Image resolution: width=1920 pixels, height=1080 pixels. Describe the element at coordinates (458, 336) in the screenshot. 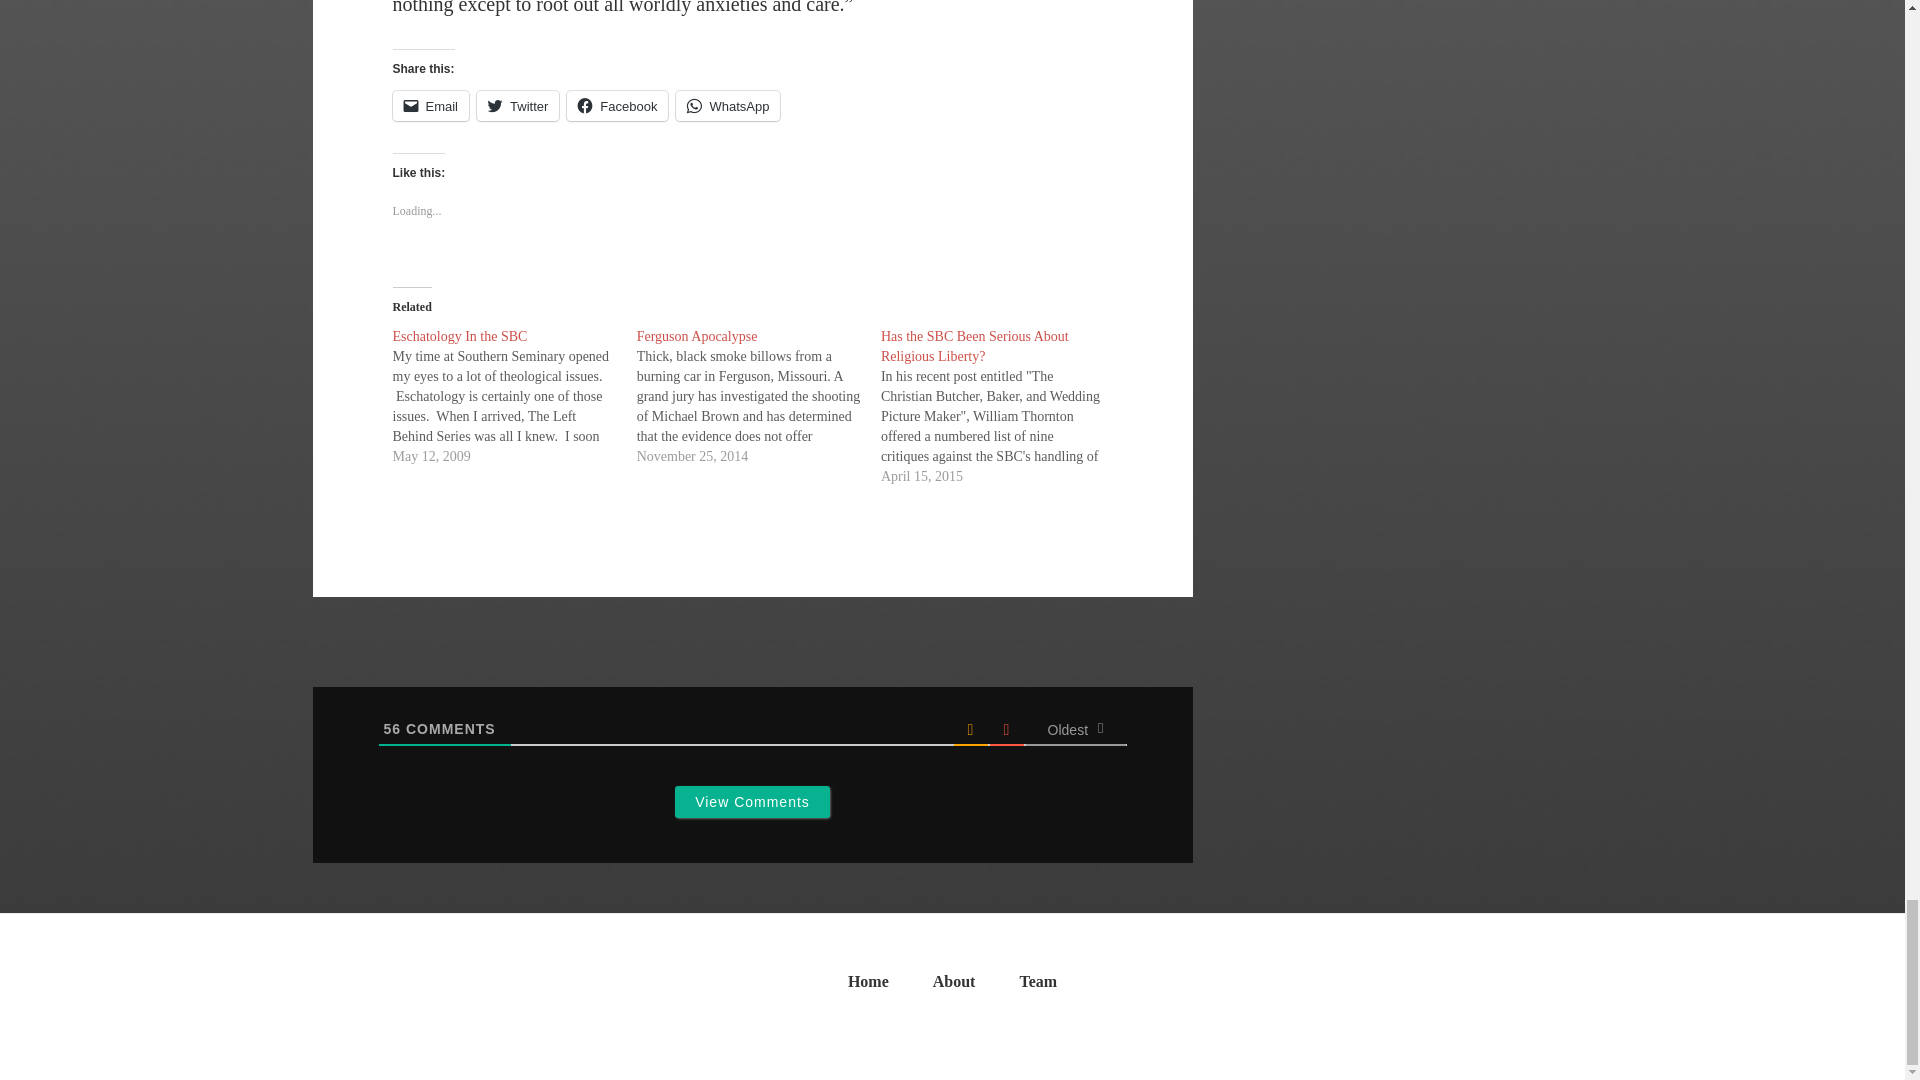

I see `Eschatology In the SBC` at that location.